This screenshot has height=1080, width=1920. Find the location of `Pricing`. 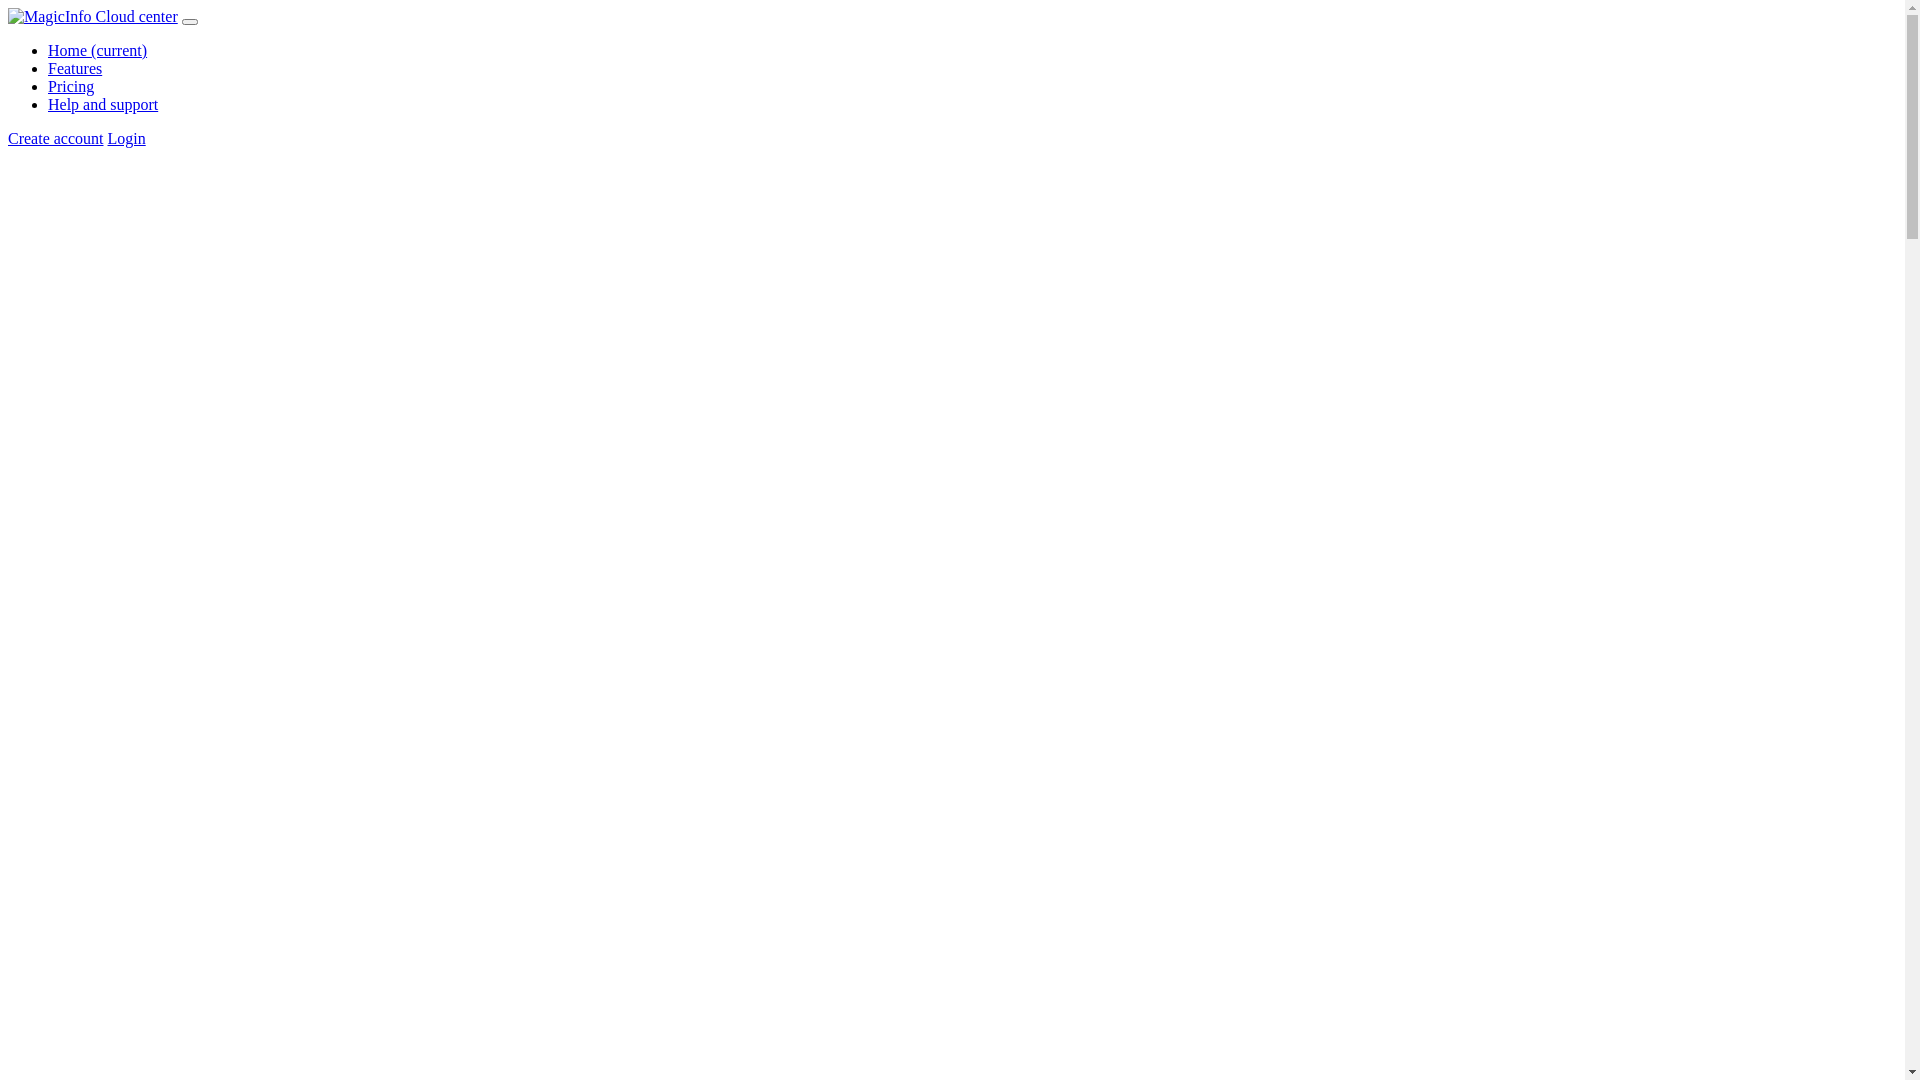

Pricing is located at coordinates (71, 86).